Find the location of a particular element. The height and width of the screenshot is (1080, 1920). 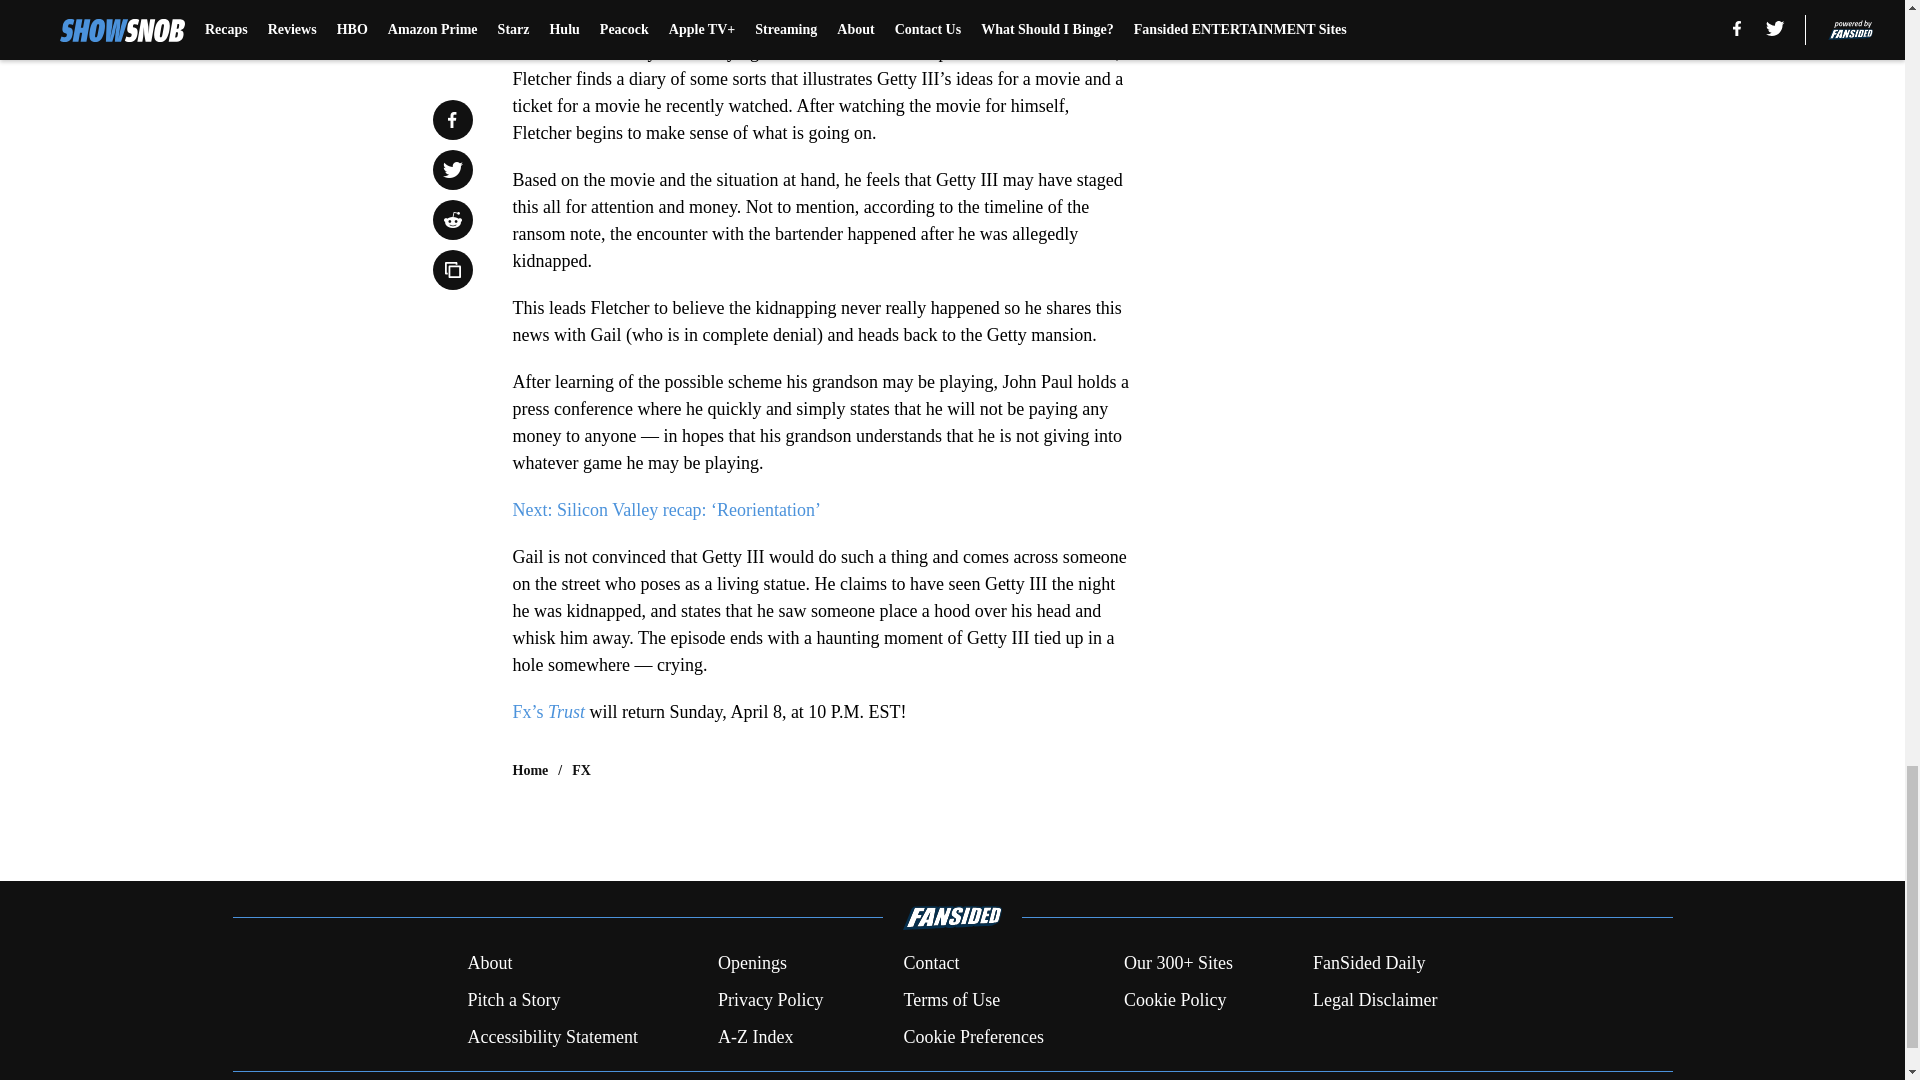

Pitch a Story is located at coordinates (513, 1000).